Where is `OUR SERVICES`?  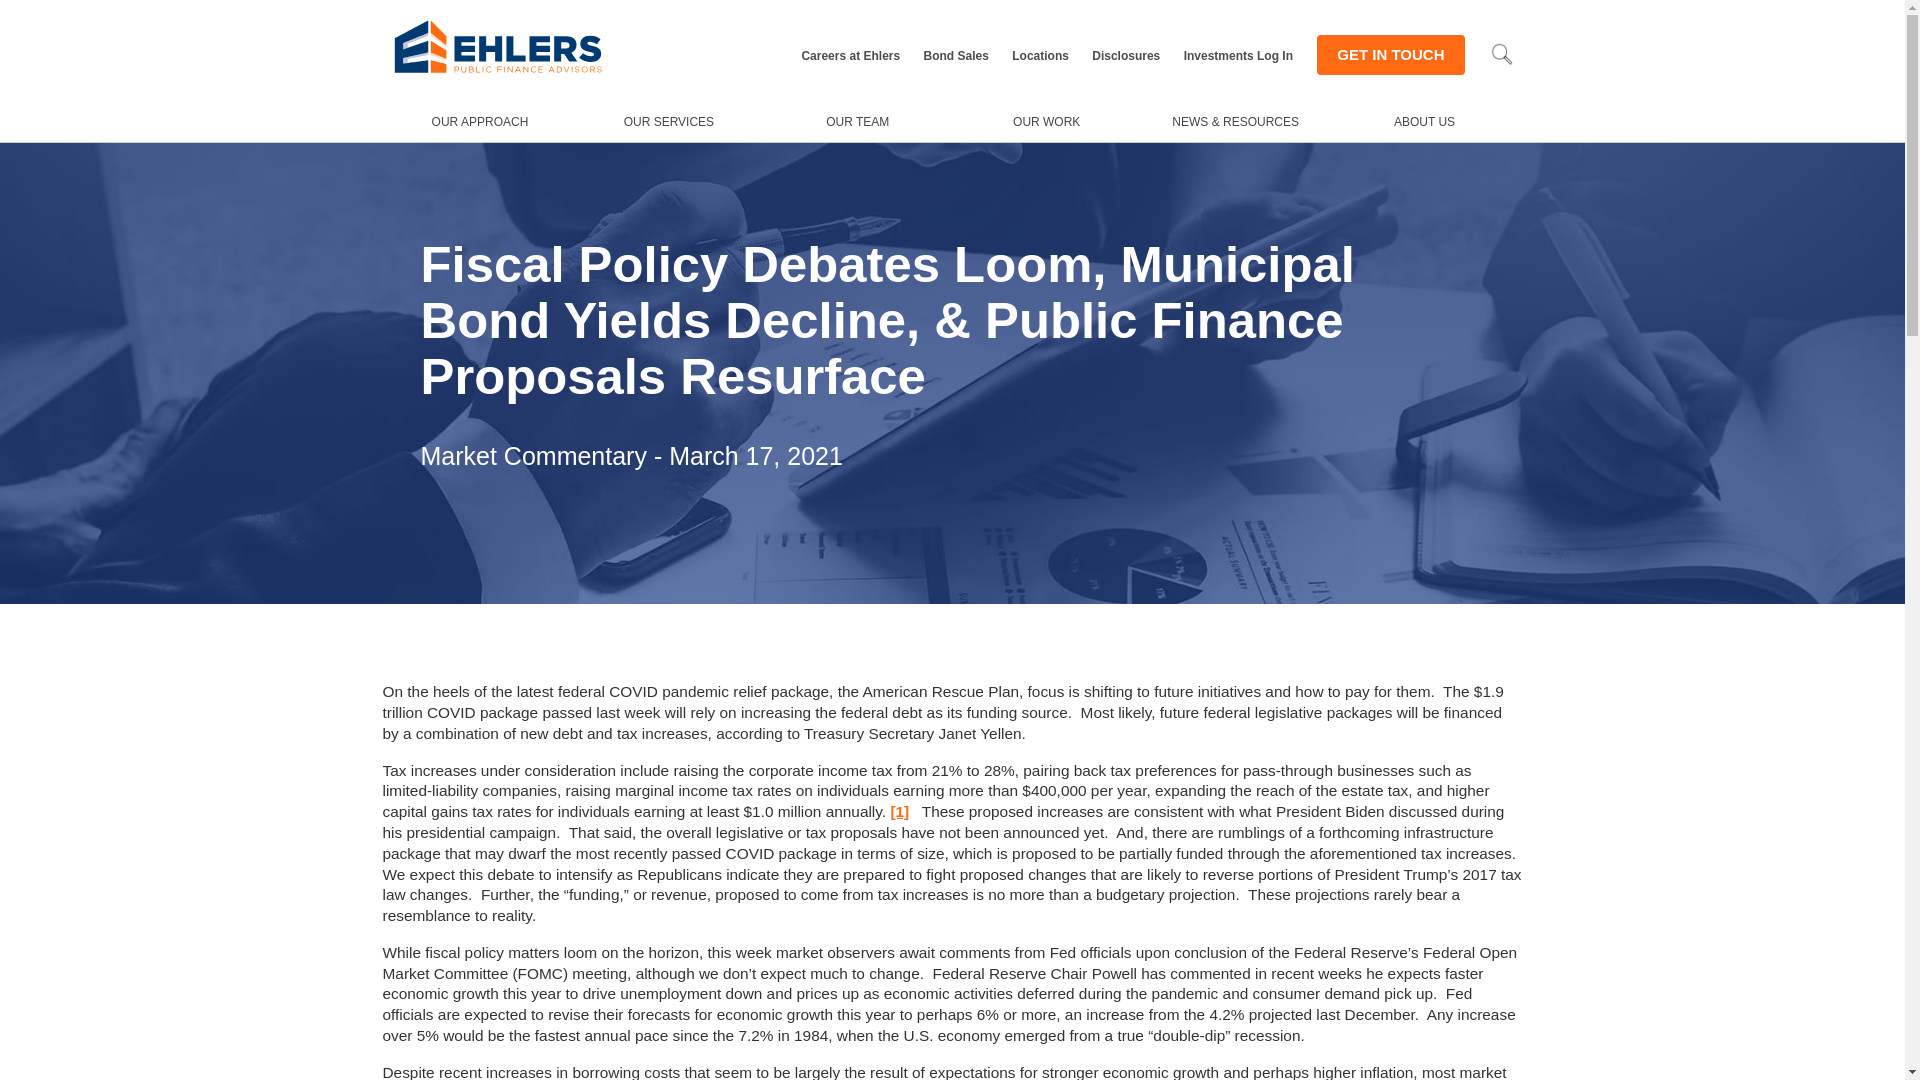
OUR SERVICES is located at coordinates (668, 121).